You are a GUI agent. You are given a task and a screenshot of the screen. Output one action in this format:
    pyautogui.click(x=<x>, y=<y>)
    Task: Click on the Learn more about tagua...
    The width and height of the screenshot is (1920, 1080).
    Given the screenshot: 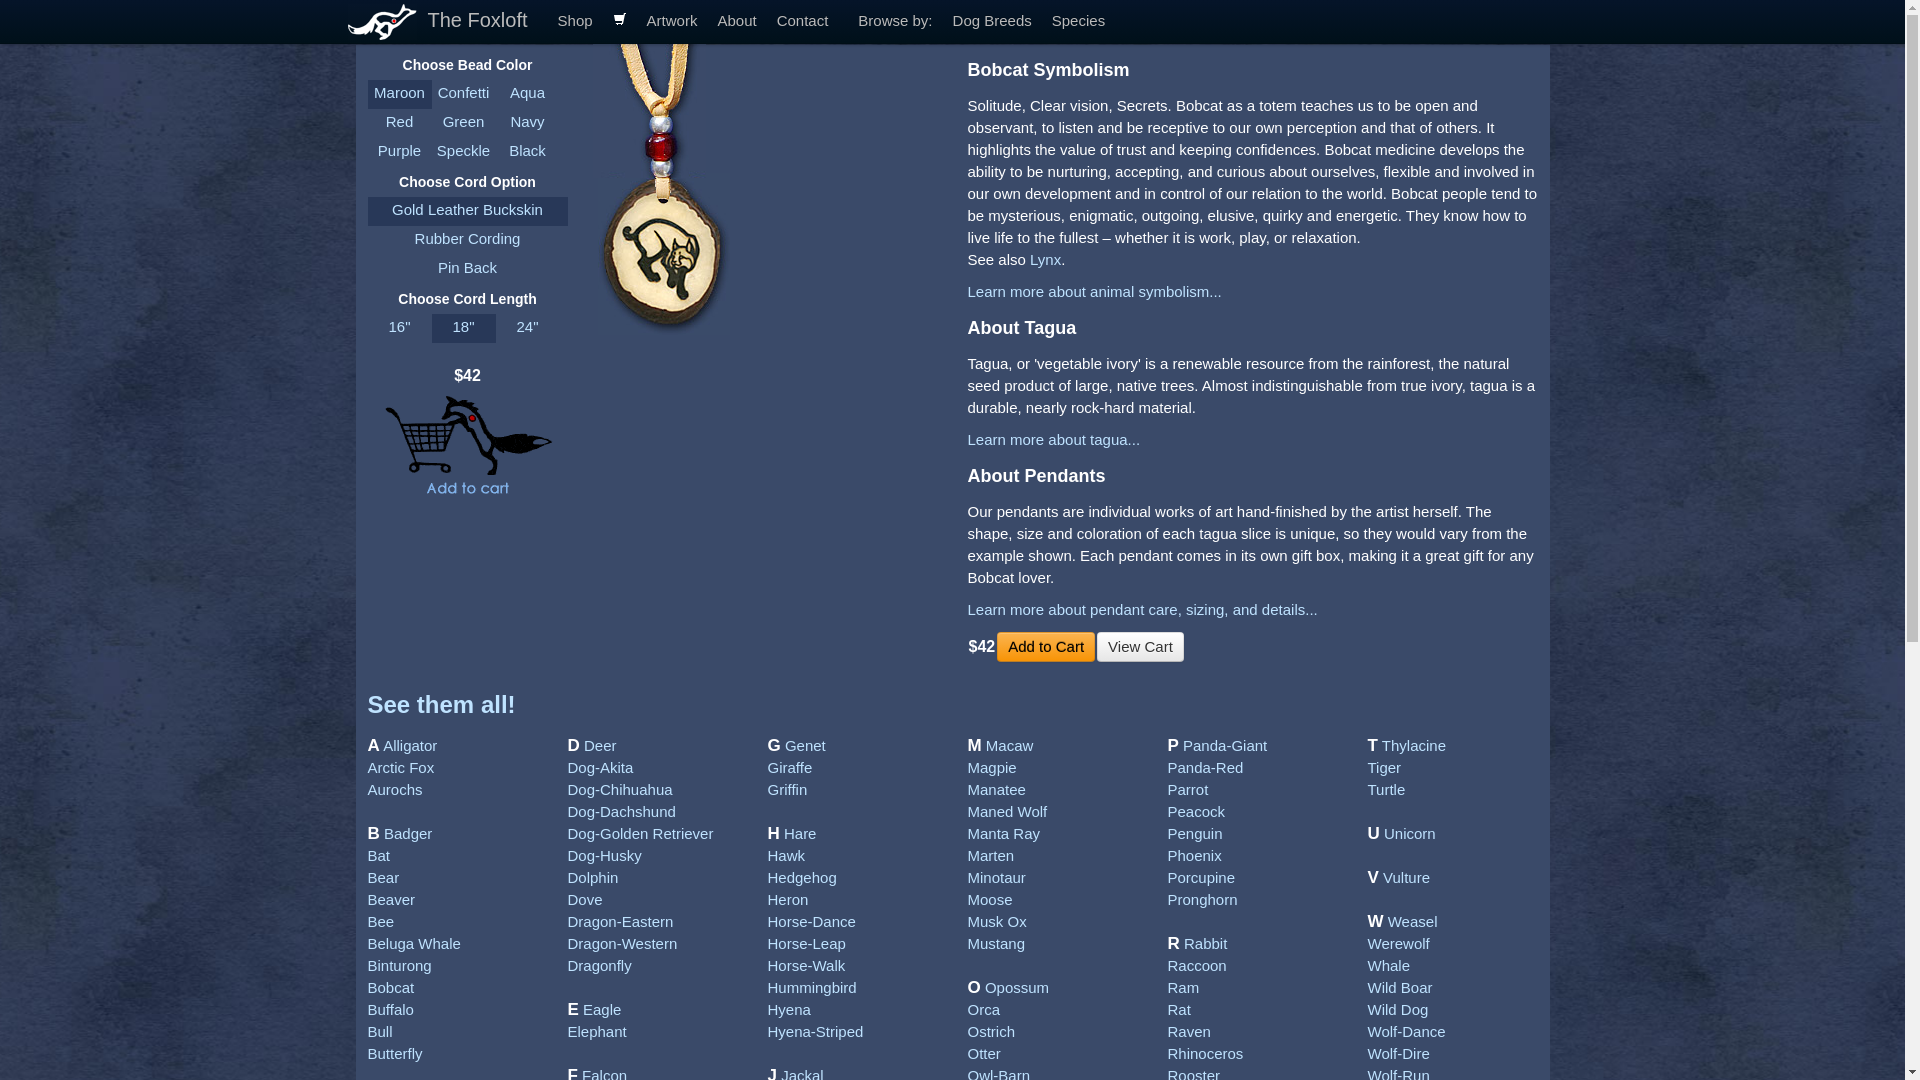 What is the action you would take?
    pyautogui.click(x=1054, y=439)
    